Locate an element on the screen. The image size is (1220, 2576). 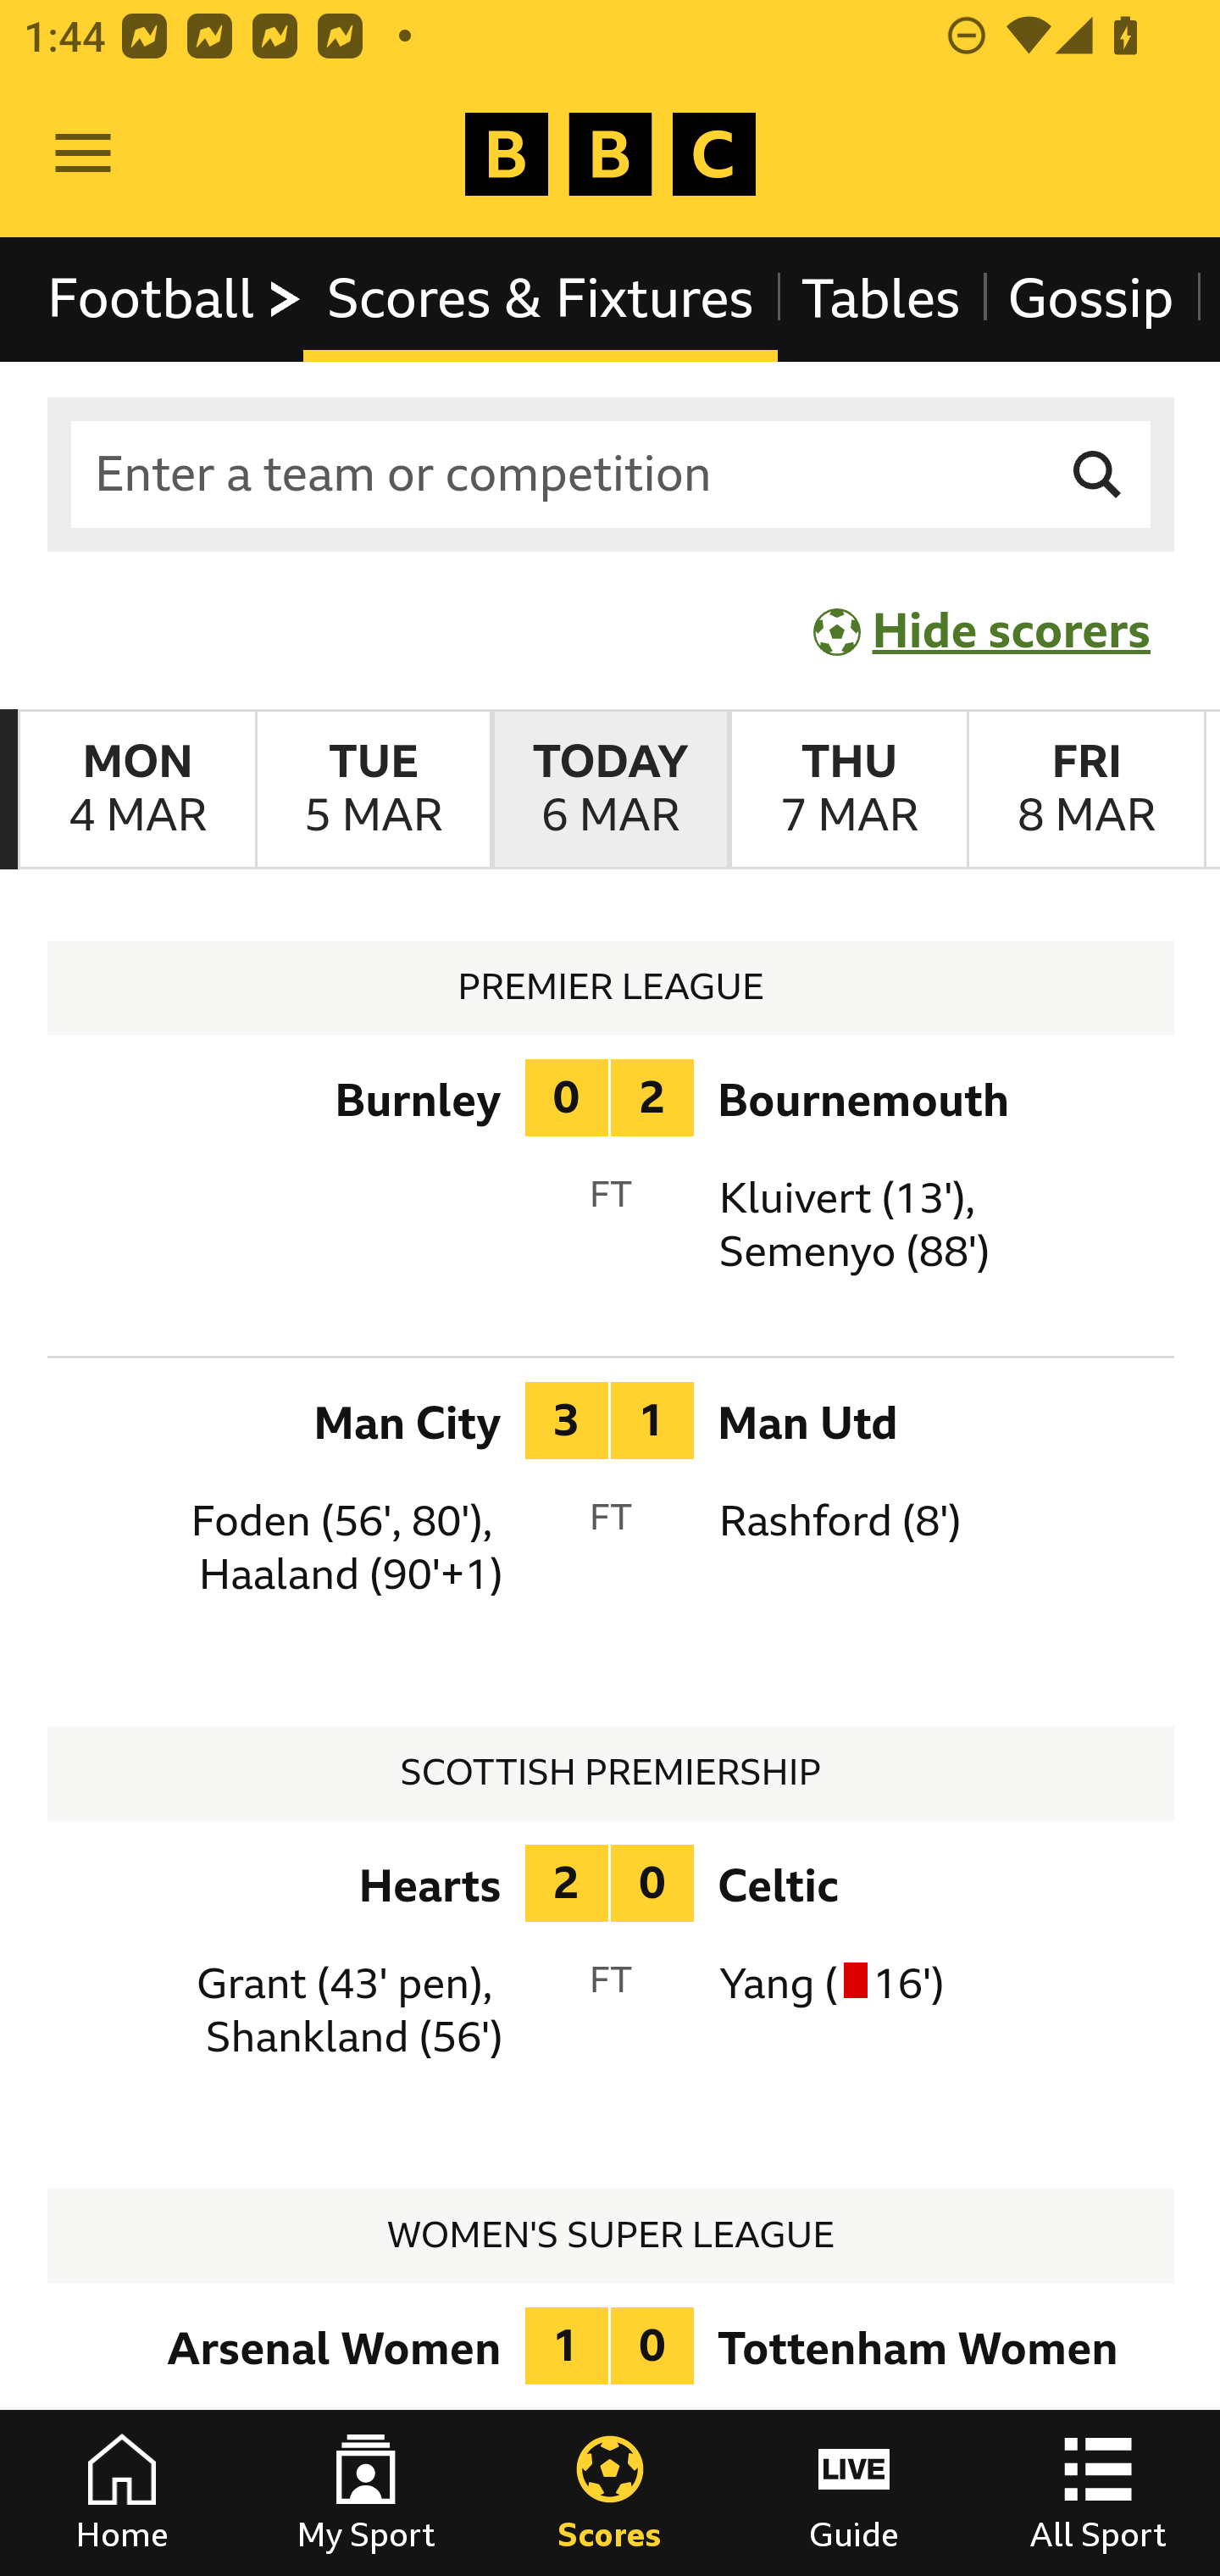
Hide scorers is located at coordinates (983, 630).